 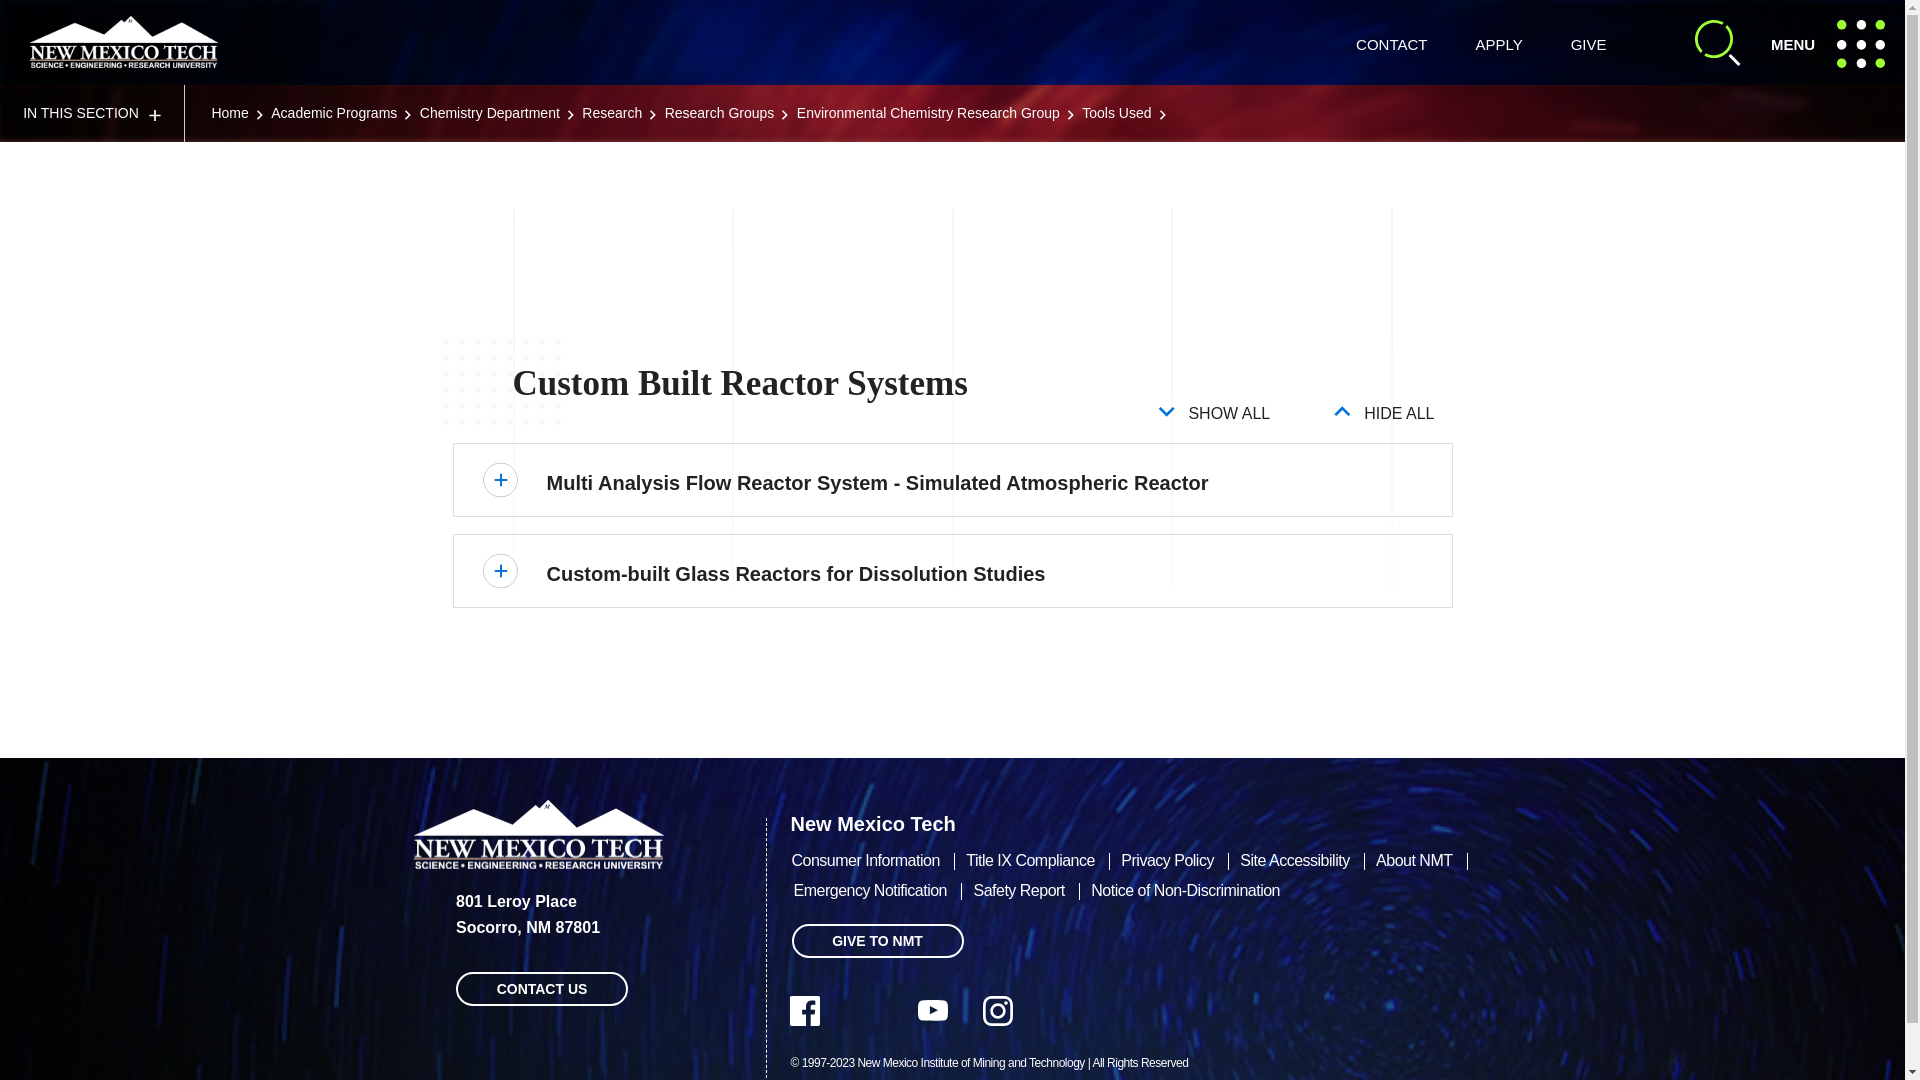 I want to click on expand search, so click(x=1718, y=42).